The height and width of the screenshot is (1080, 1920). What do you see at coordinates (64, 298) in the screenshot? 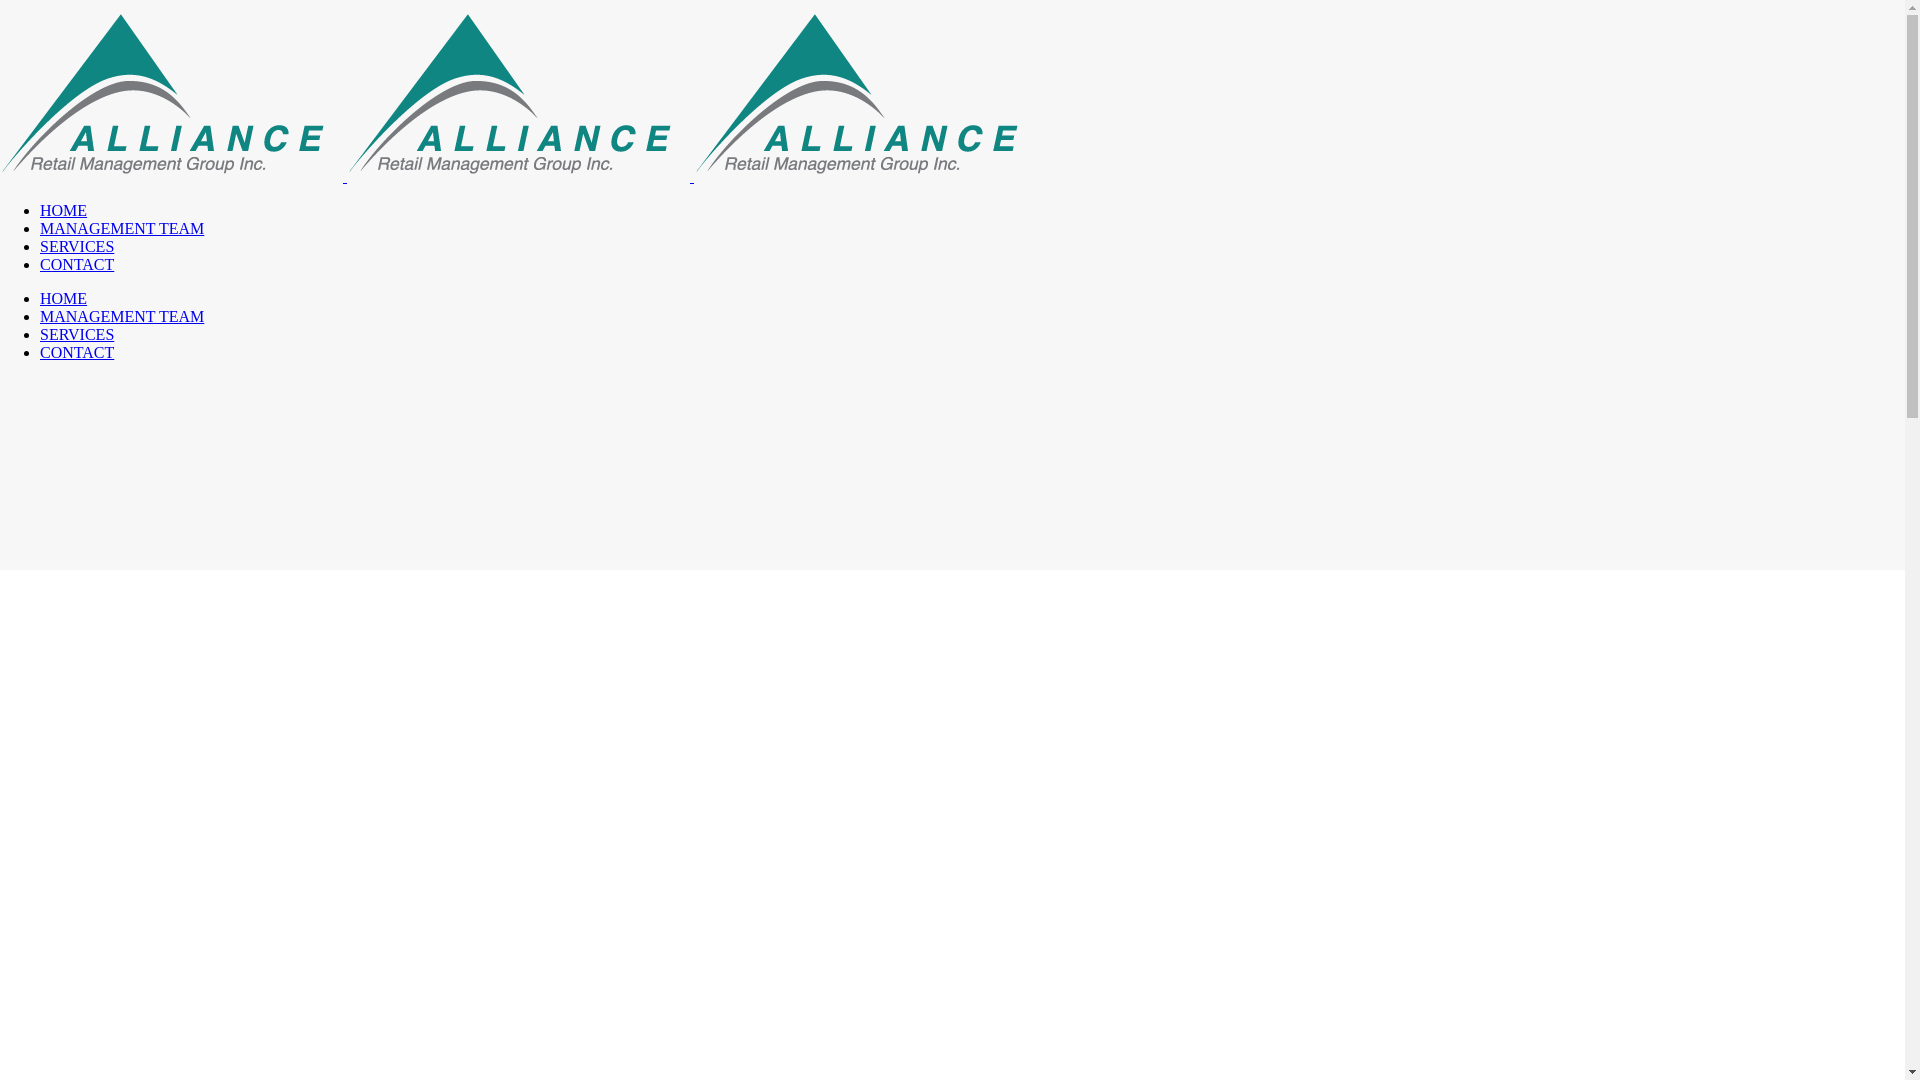
I see `HOME` at bounding box center [64, 298].